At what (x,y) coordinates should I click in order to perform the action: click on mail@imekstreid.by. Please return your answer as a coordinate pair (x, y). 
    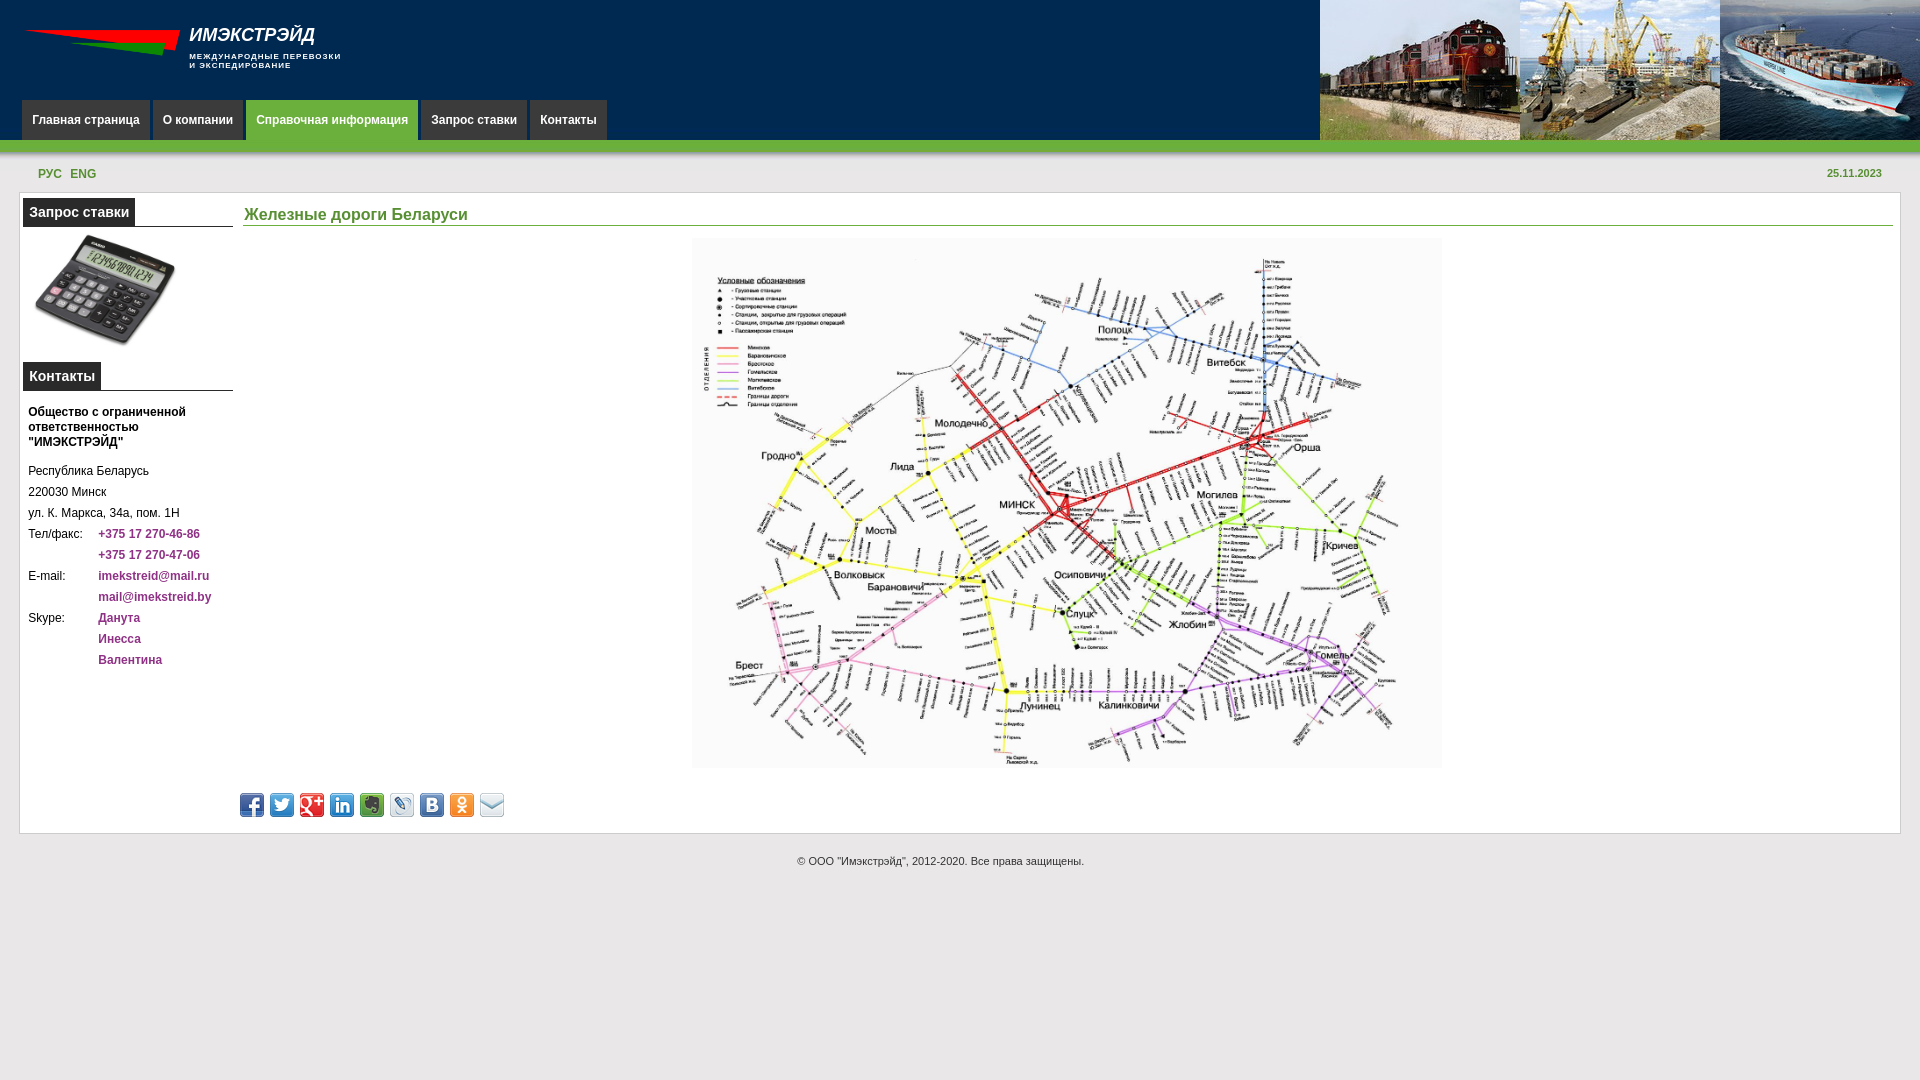
    Looking at the image, I should click on (154, 597).